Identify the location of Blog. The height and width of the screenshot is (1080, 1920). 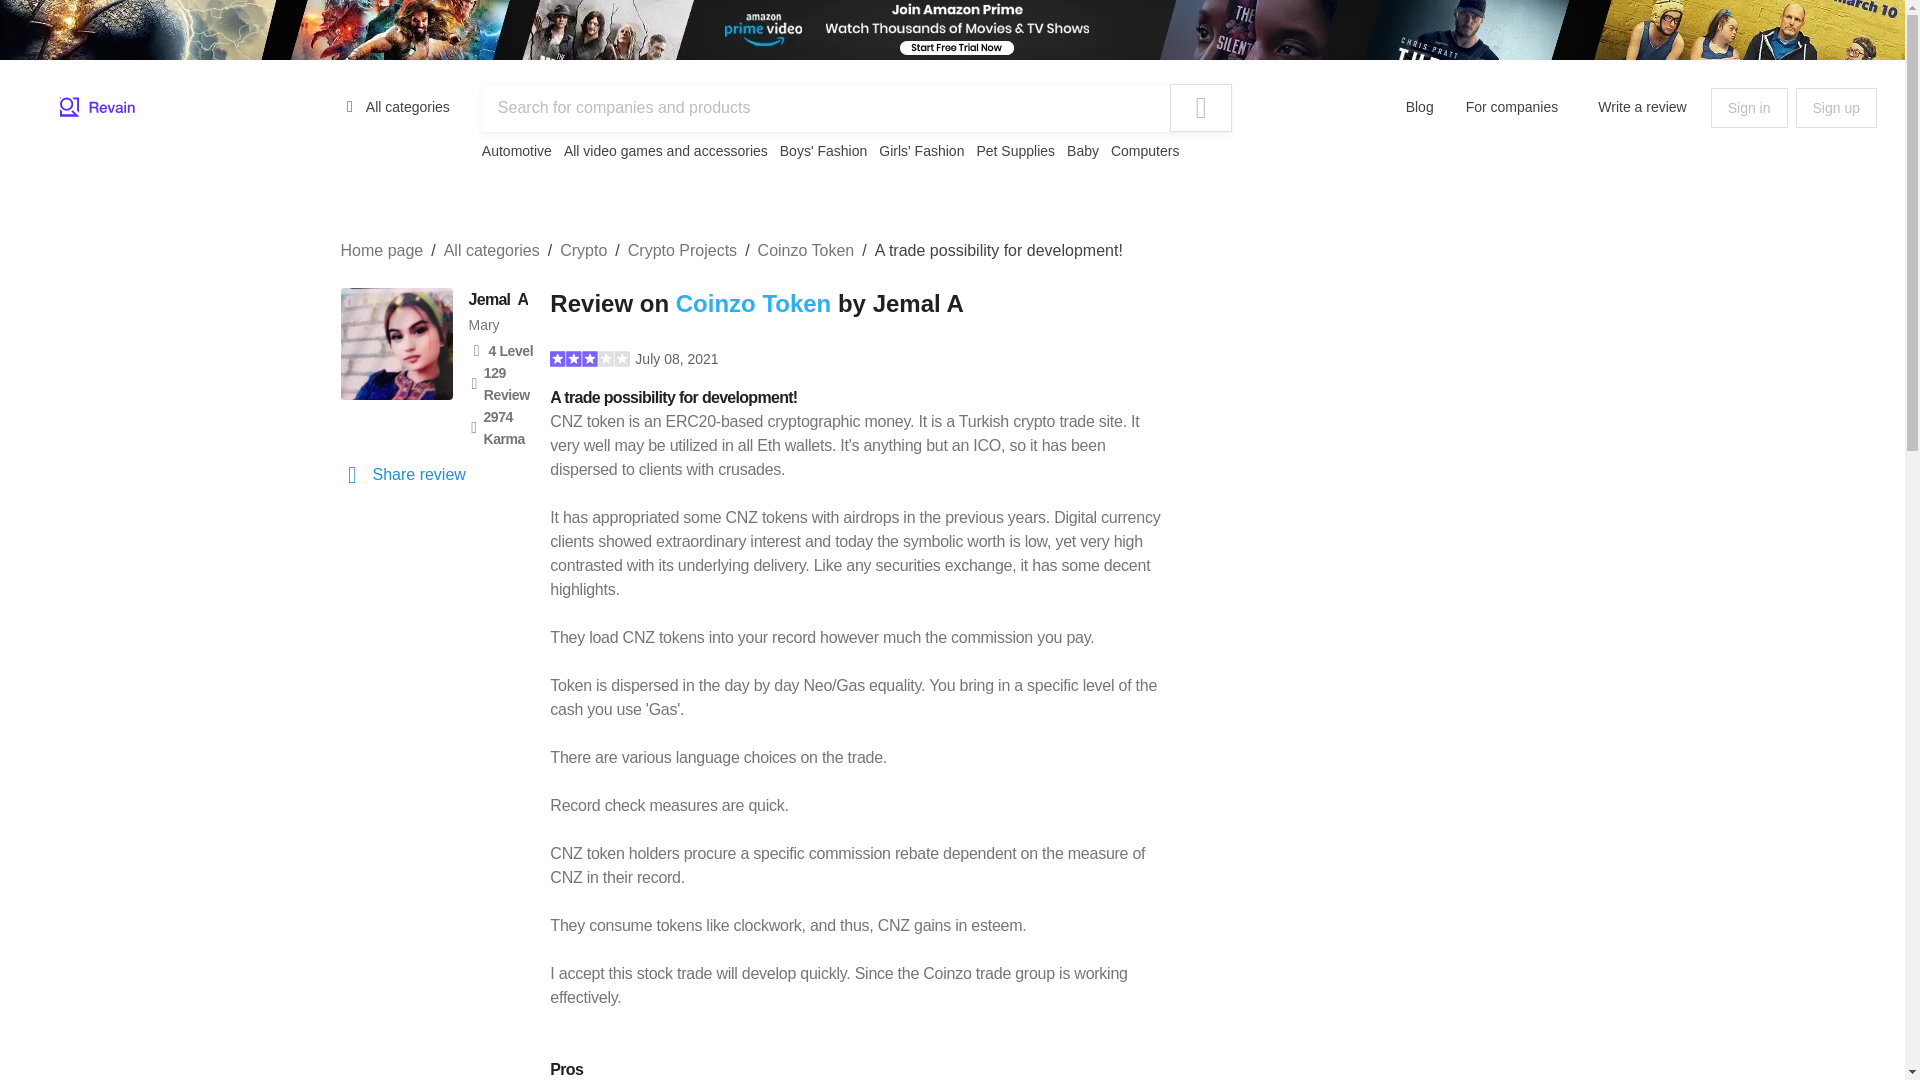
(1420, 106).